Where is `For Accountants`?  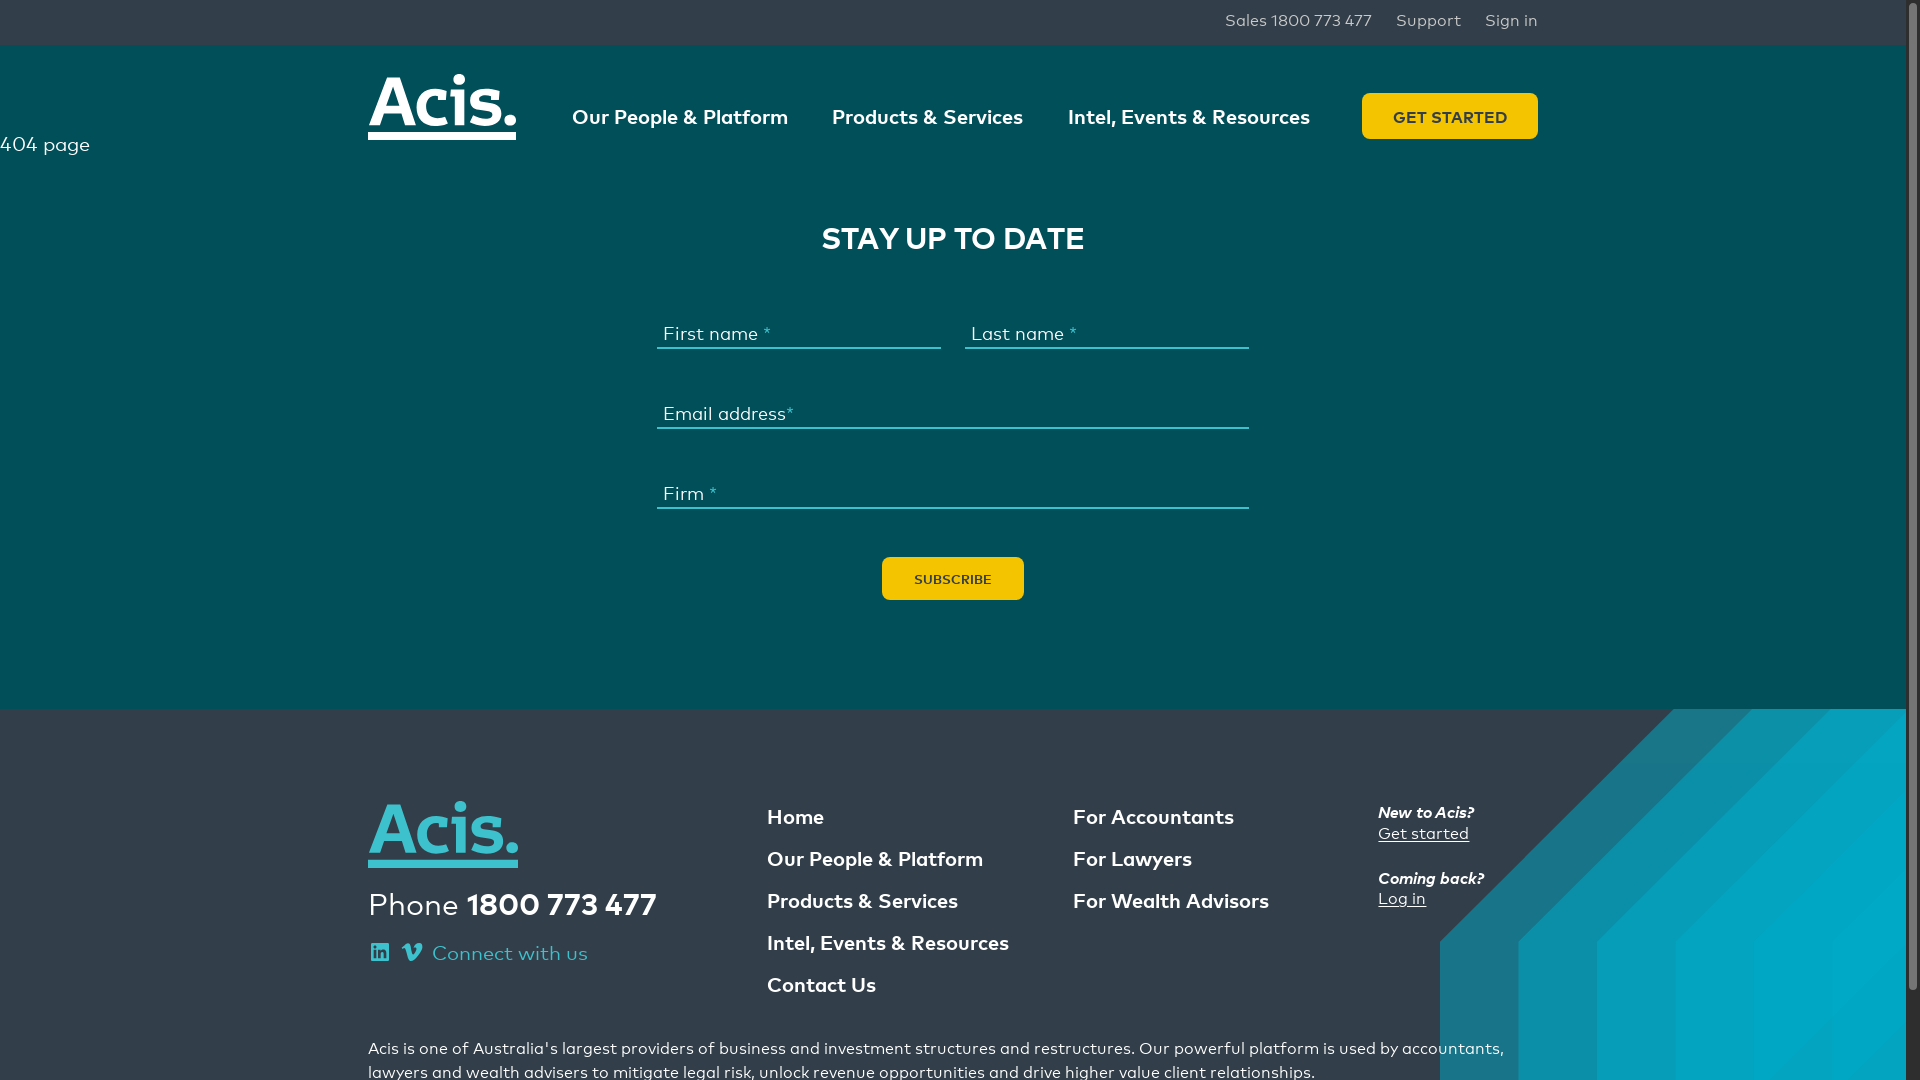
For Accountants is located at coordinates (1154, 816).